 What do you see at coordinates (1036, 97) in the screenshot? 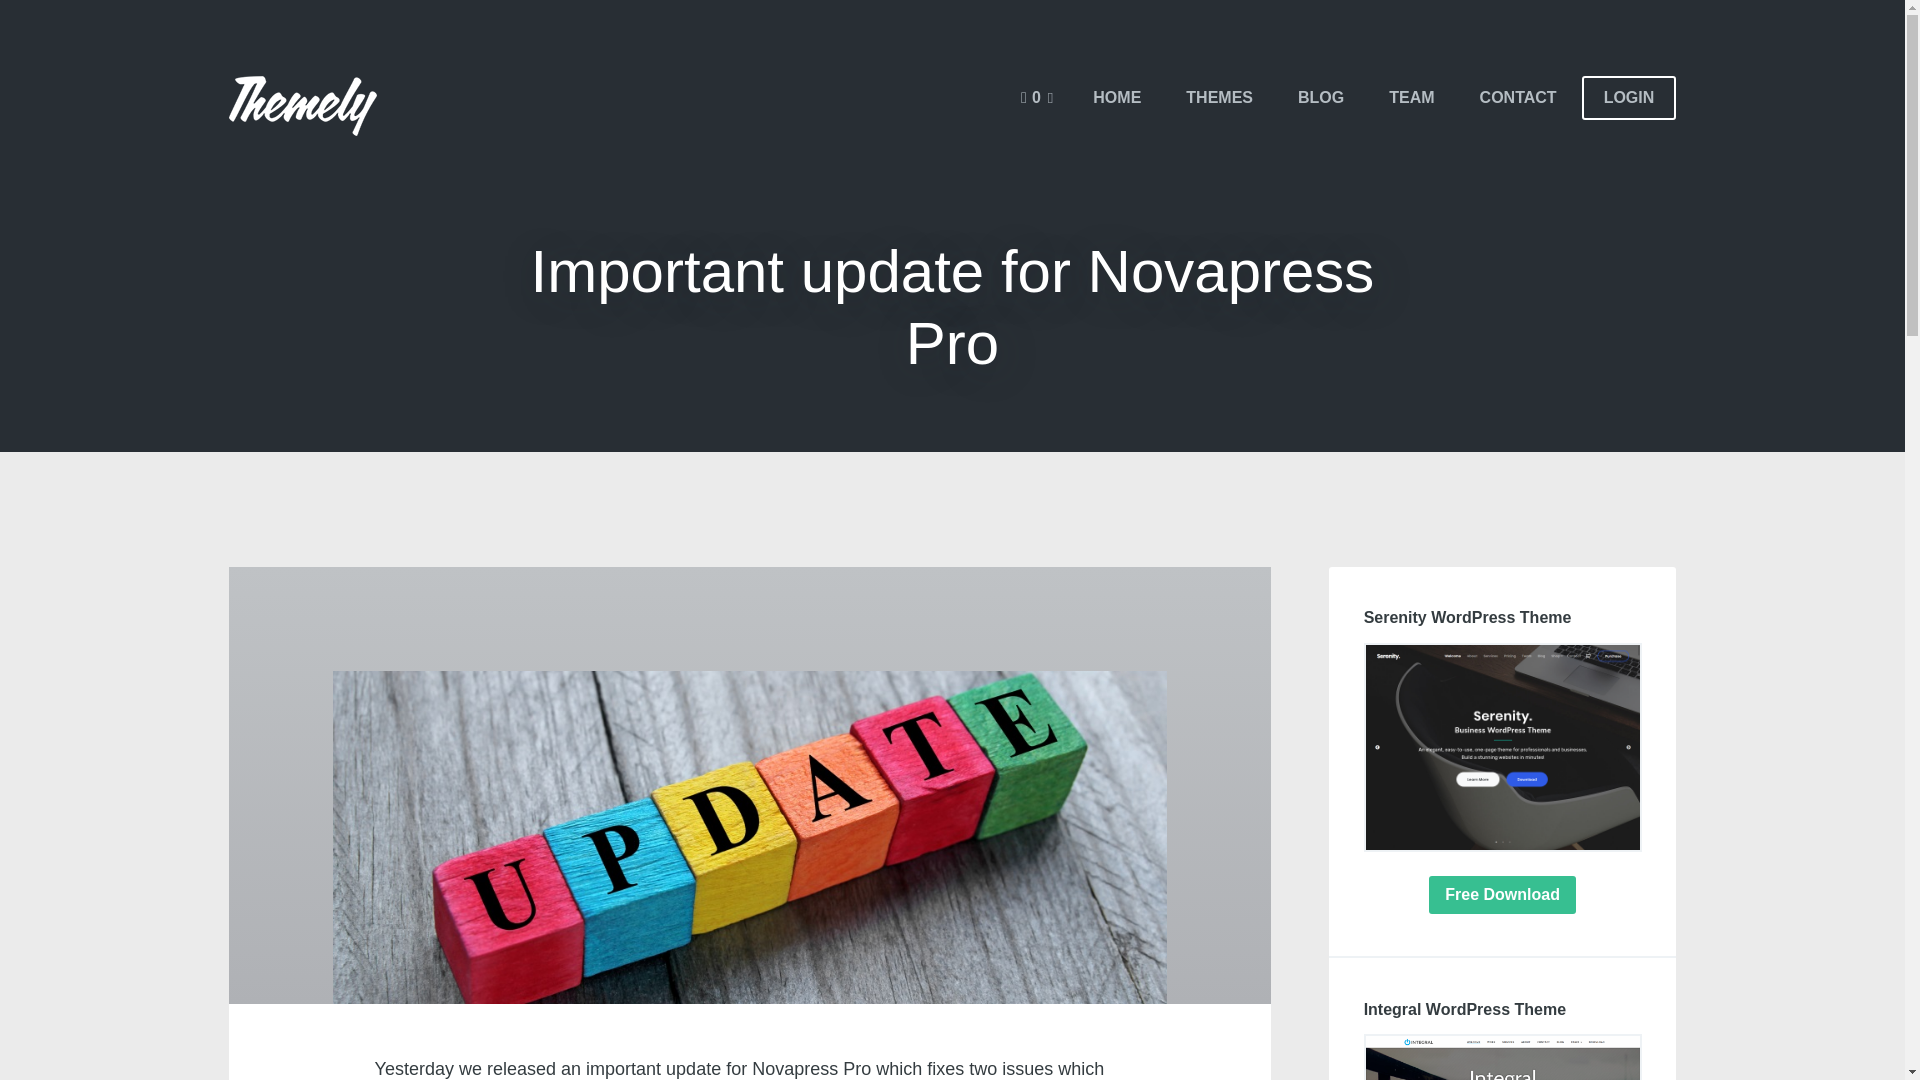
I see `0` at bounding box center [1036, 97].